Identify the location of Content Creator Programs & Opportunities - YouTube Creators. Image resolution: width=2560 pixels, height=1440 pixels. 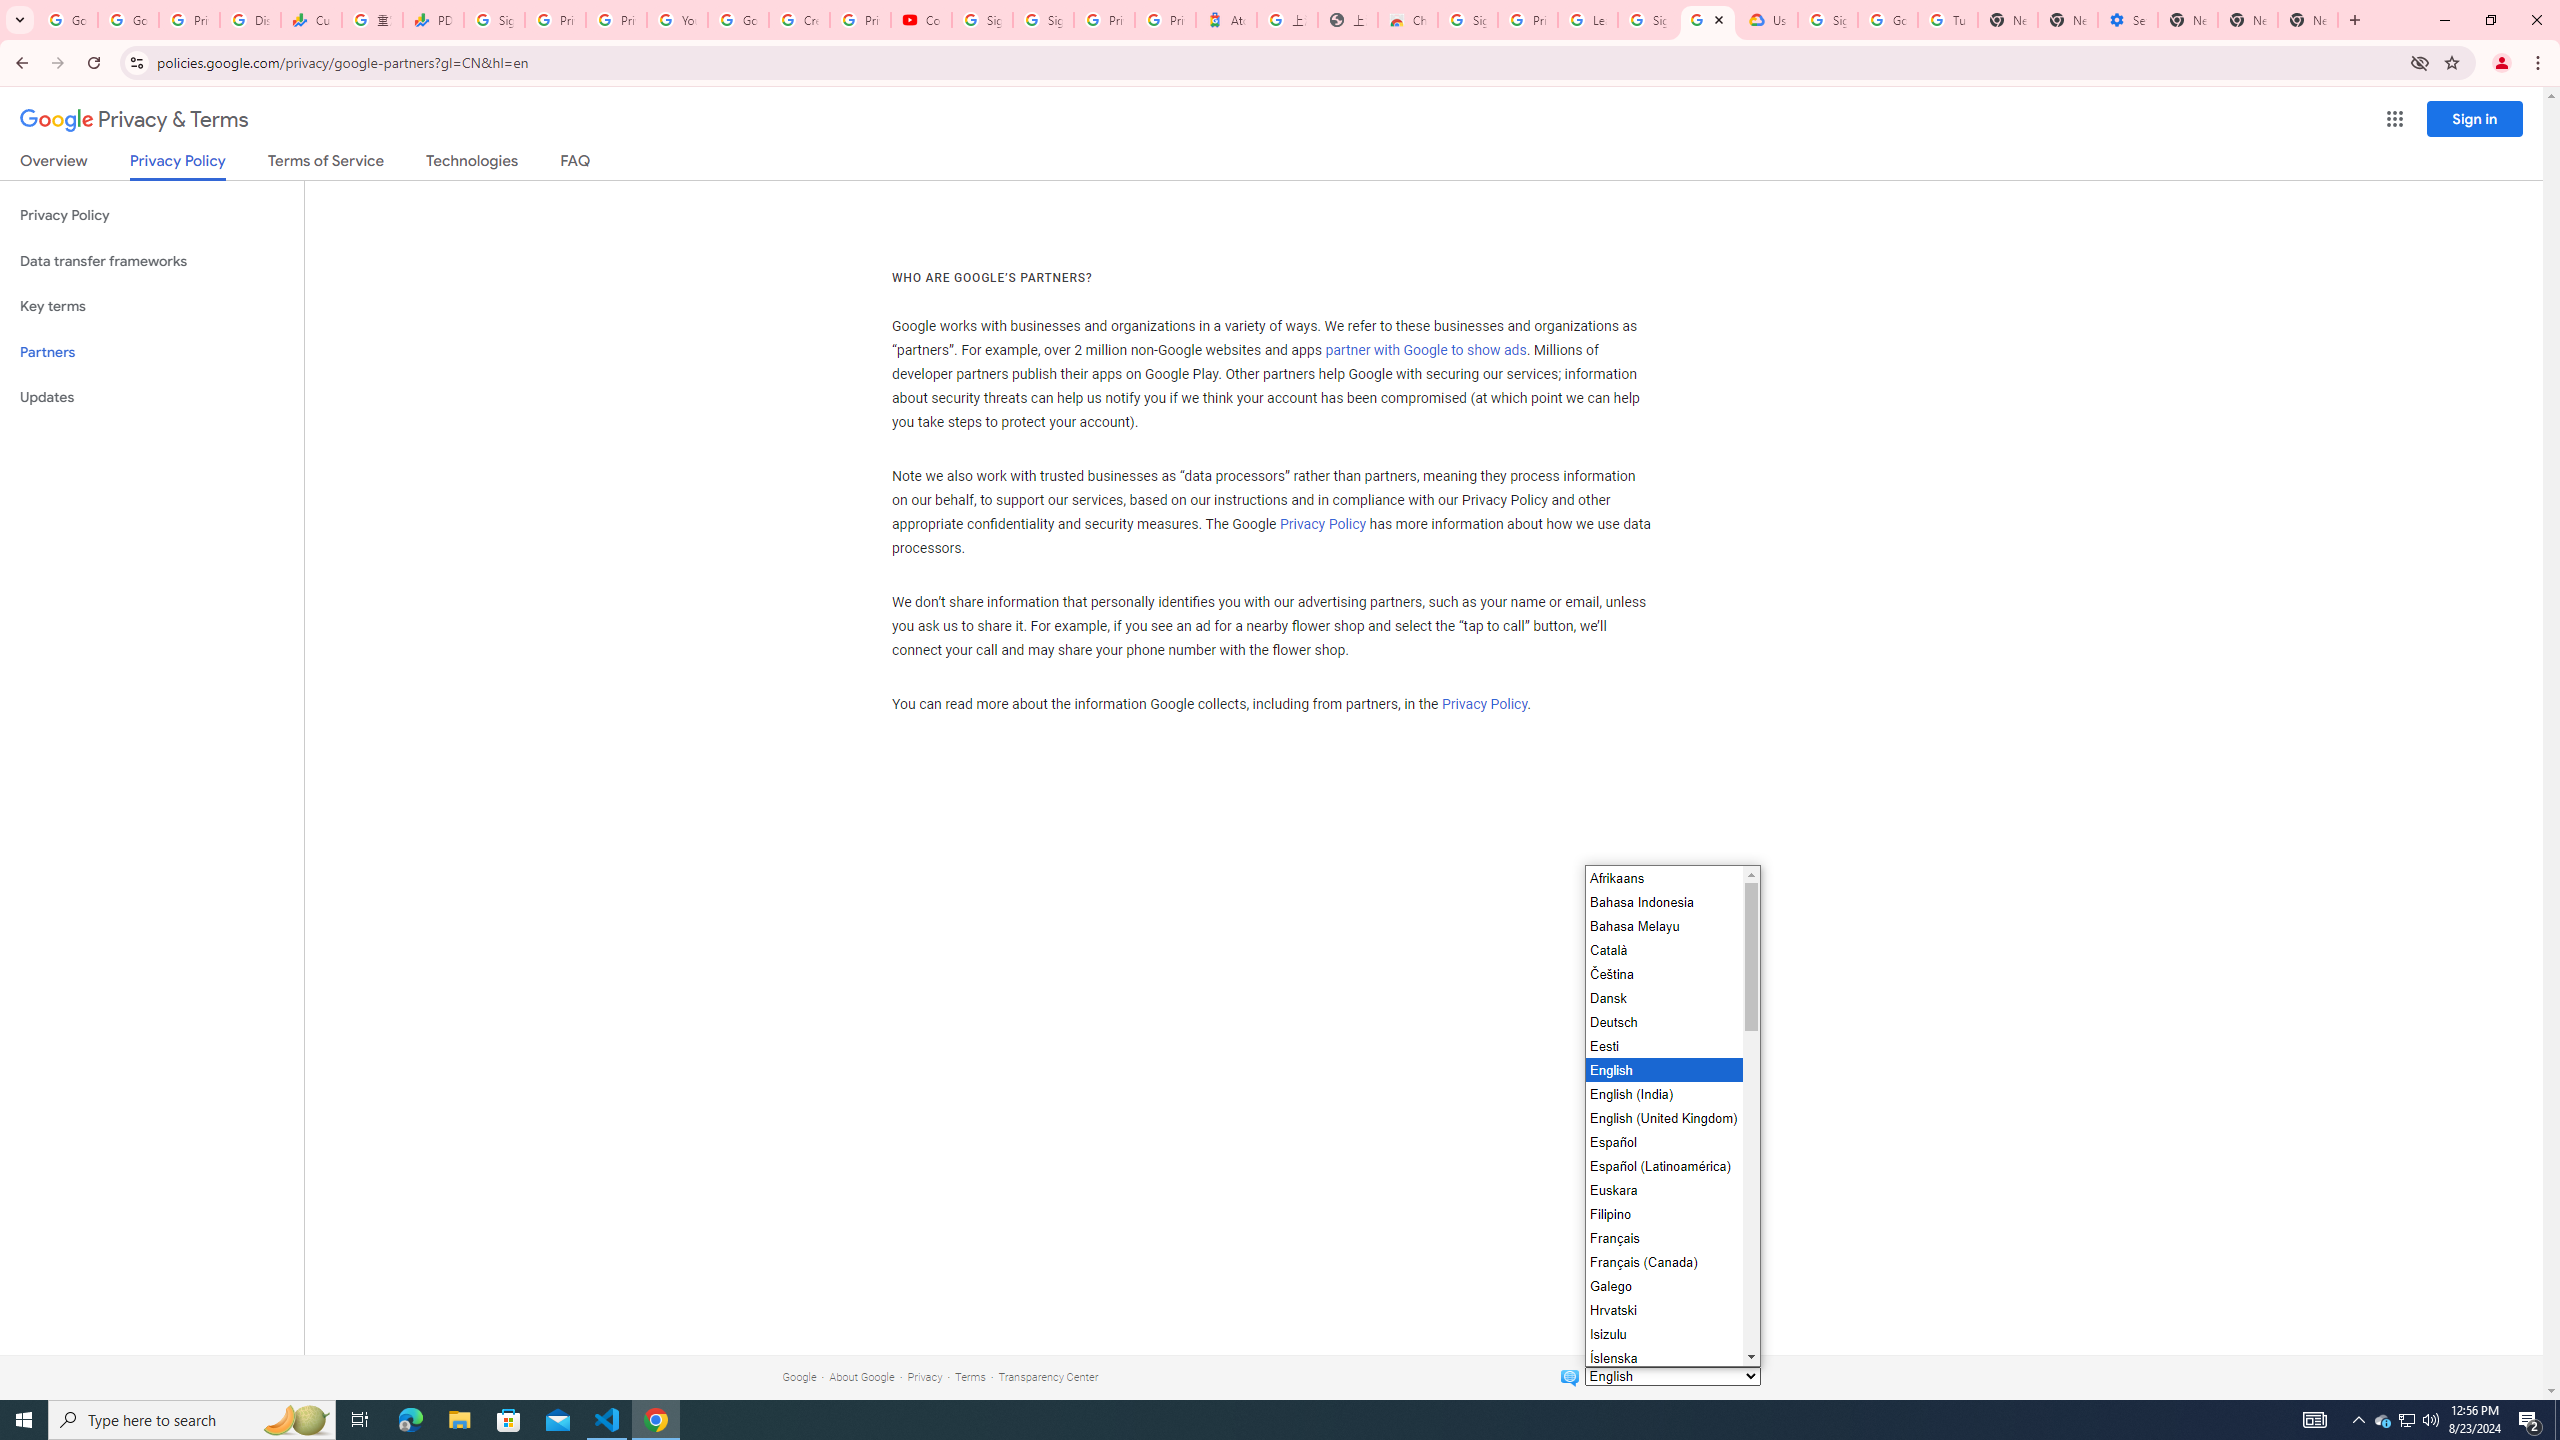
(922, 20).